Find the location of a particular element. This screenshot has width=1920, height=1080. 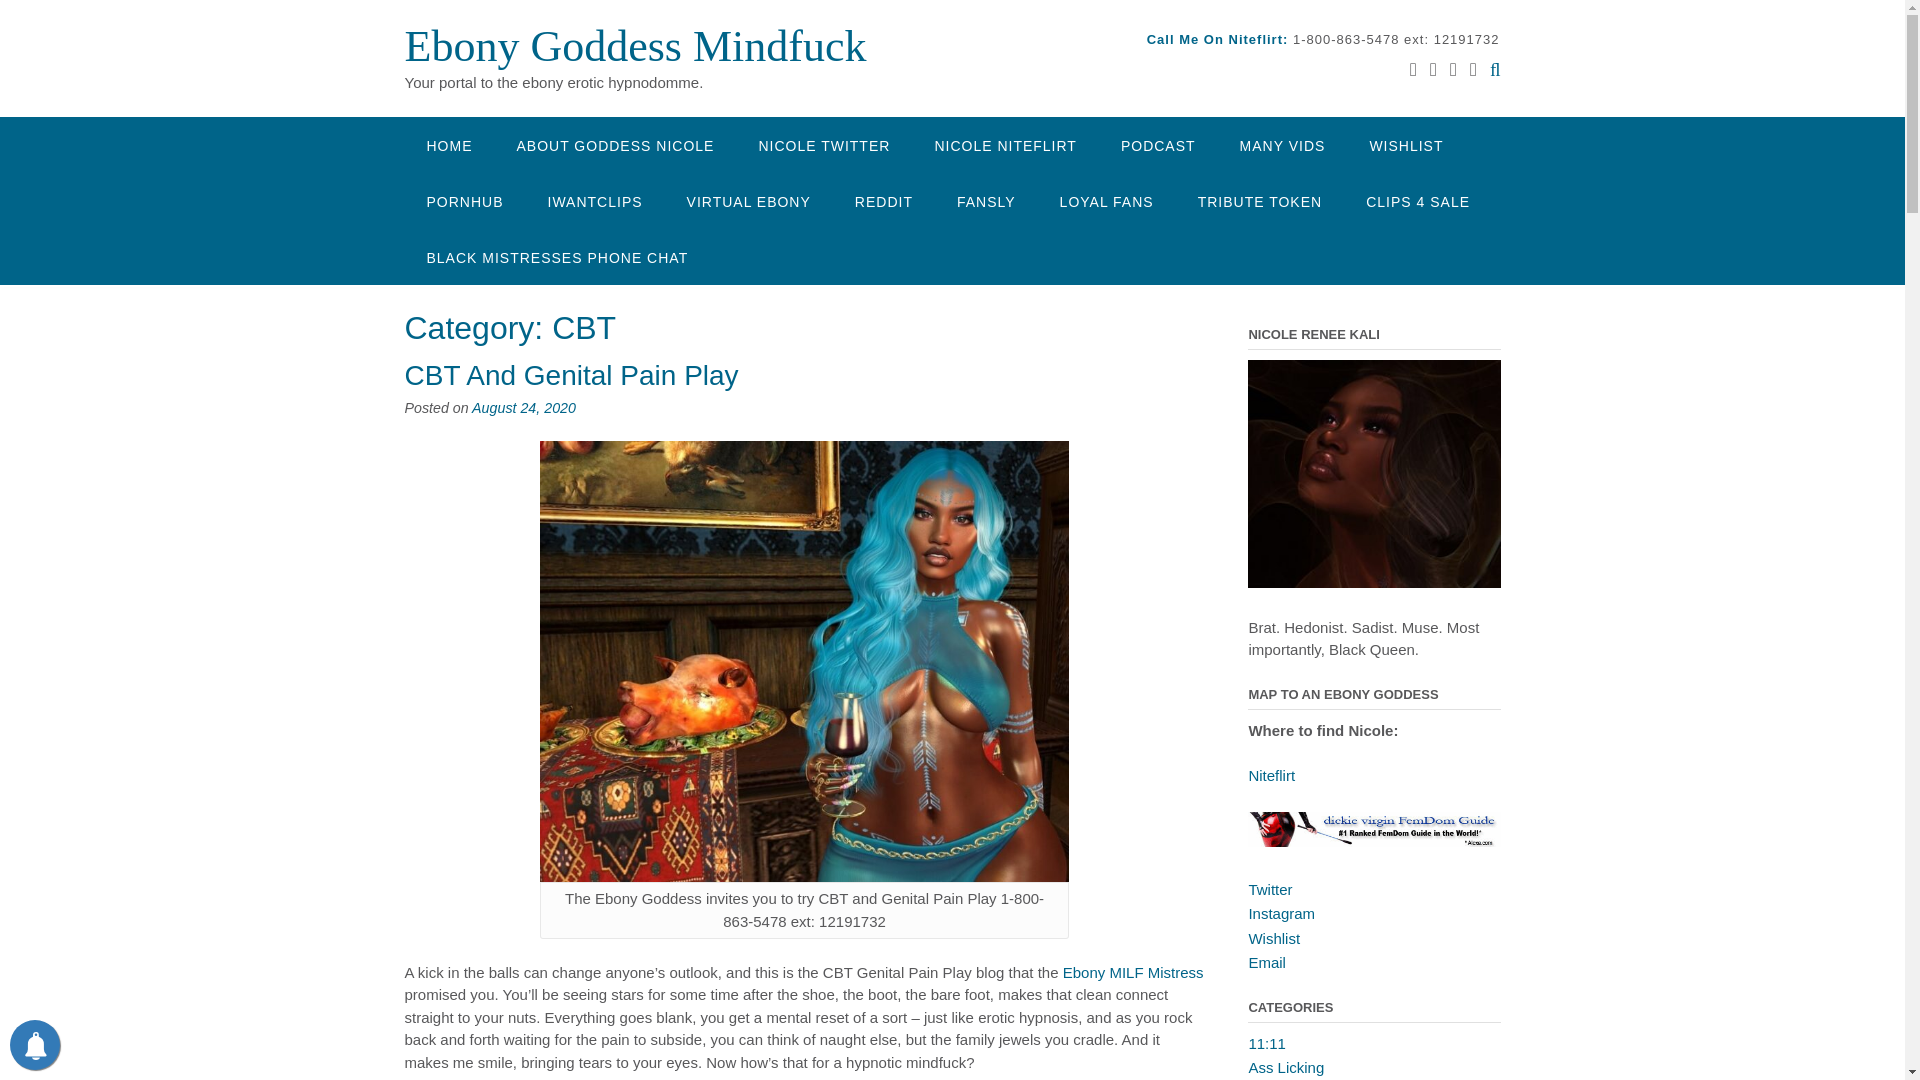

VIRTUAL EBONY is located at coordinates (748, 200).